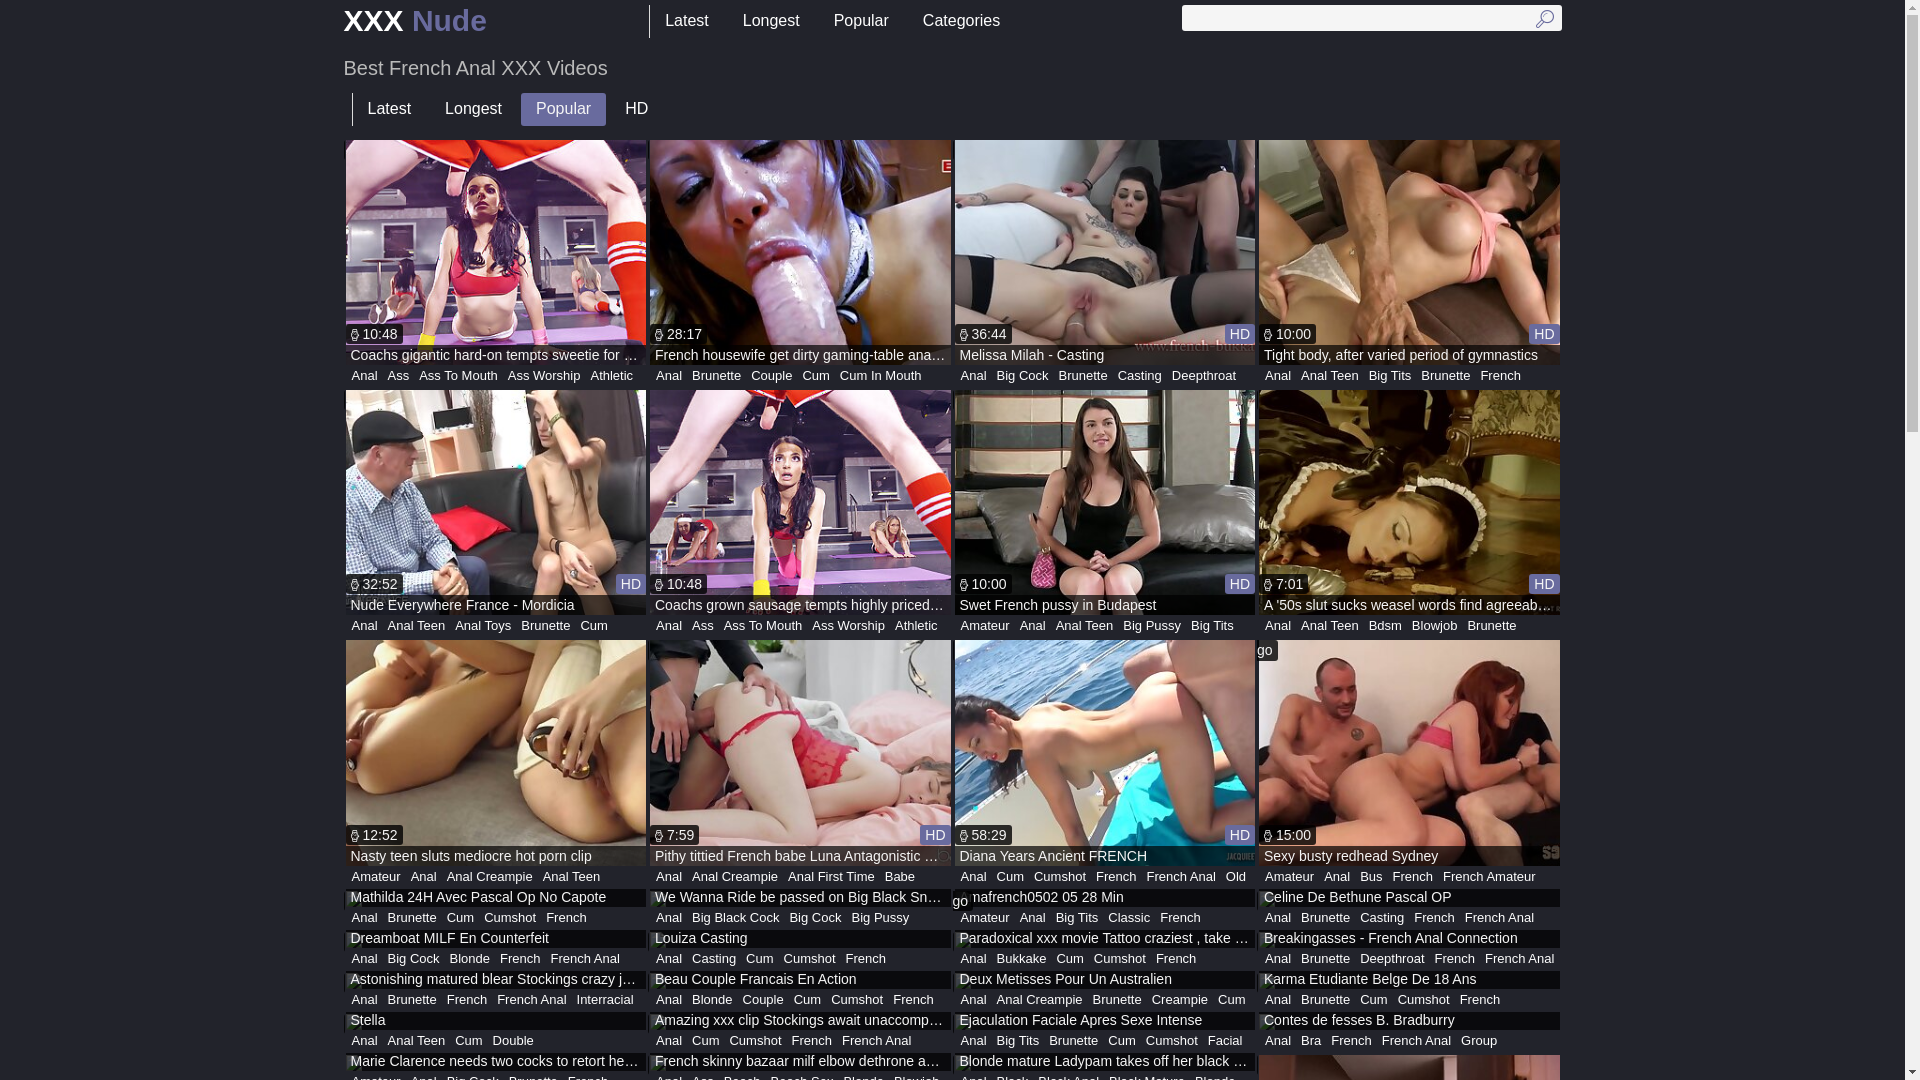  I want to click on Anal, so click(364, 1041).